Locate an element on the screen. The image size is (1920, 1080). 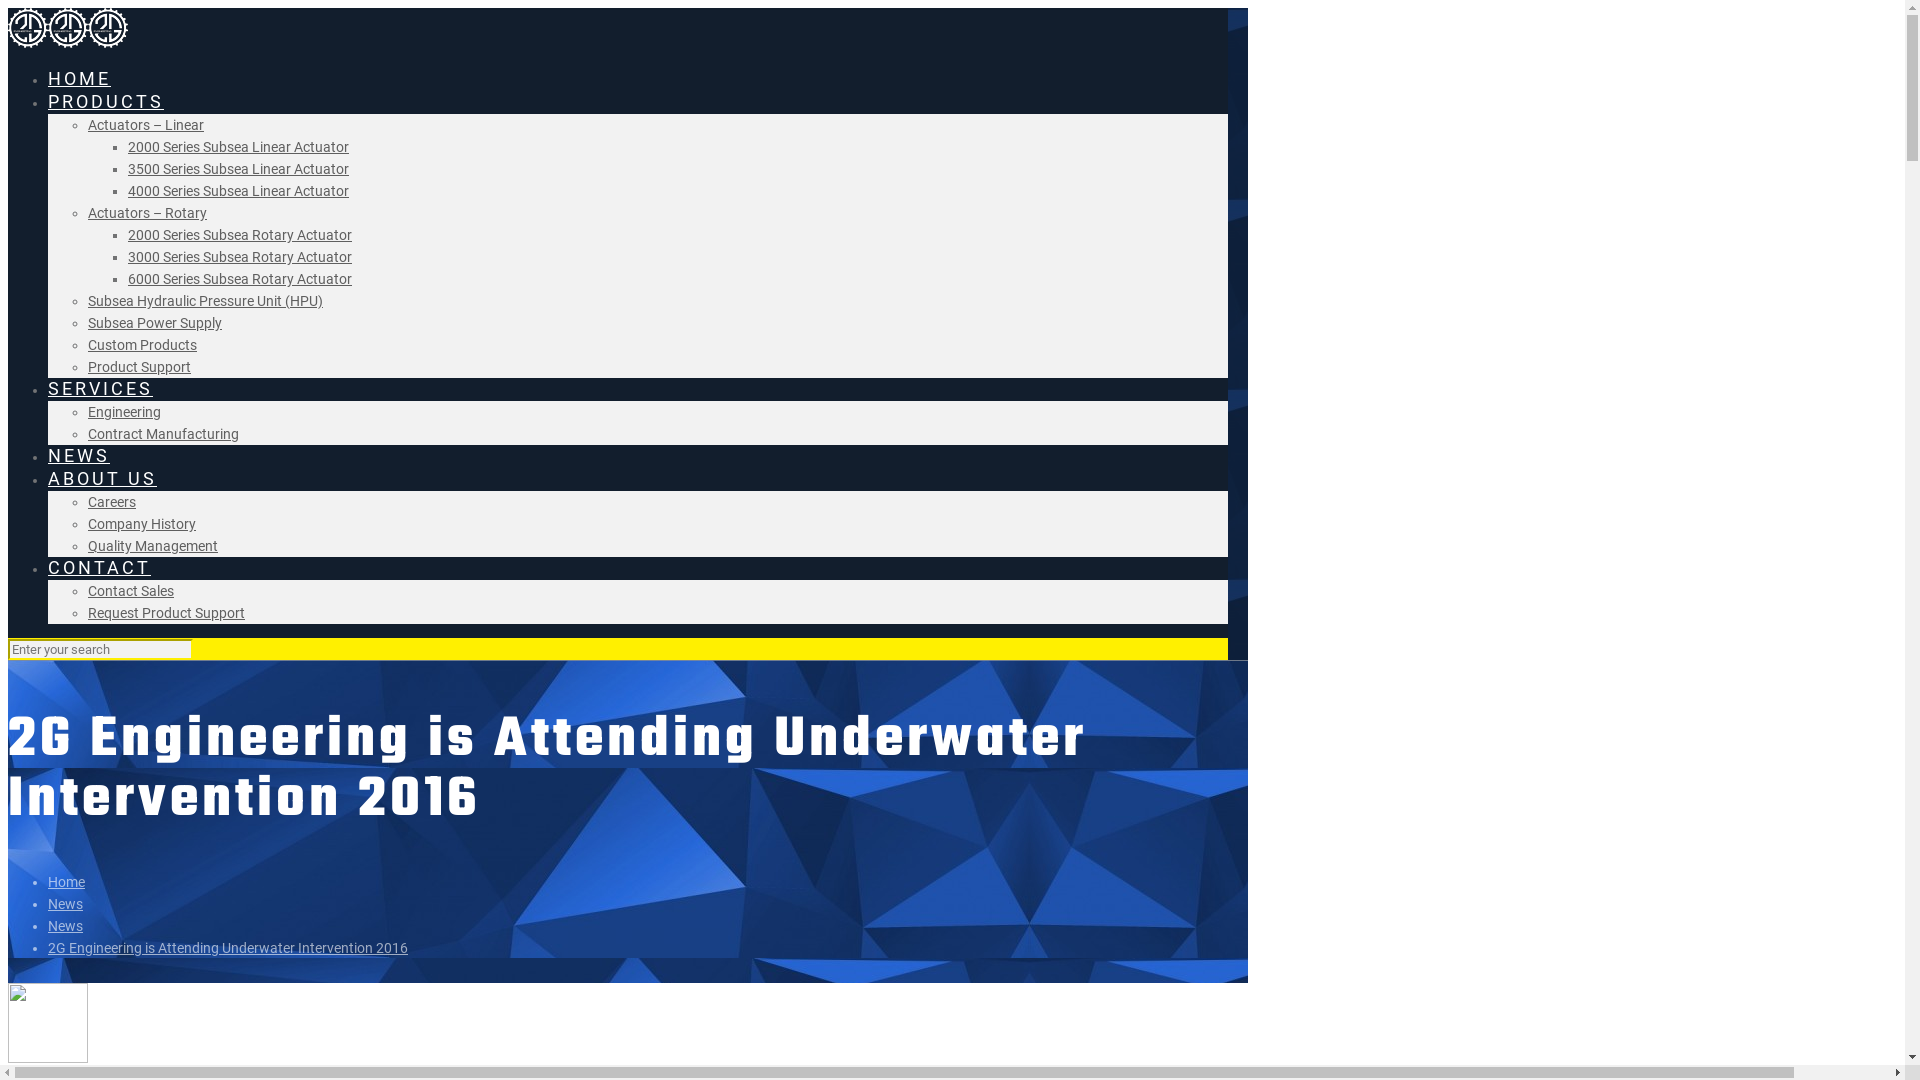
4000 Series Subsea Linear Actuator is located at coordinates (238, 191).